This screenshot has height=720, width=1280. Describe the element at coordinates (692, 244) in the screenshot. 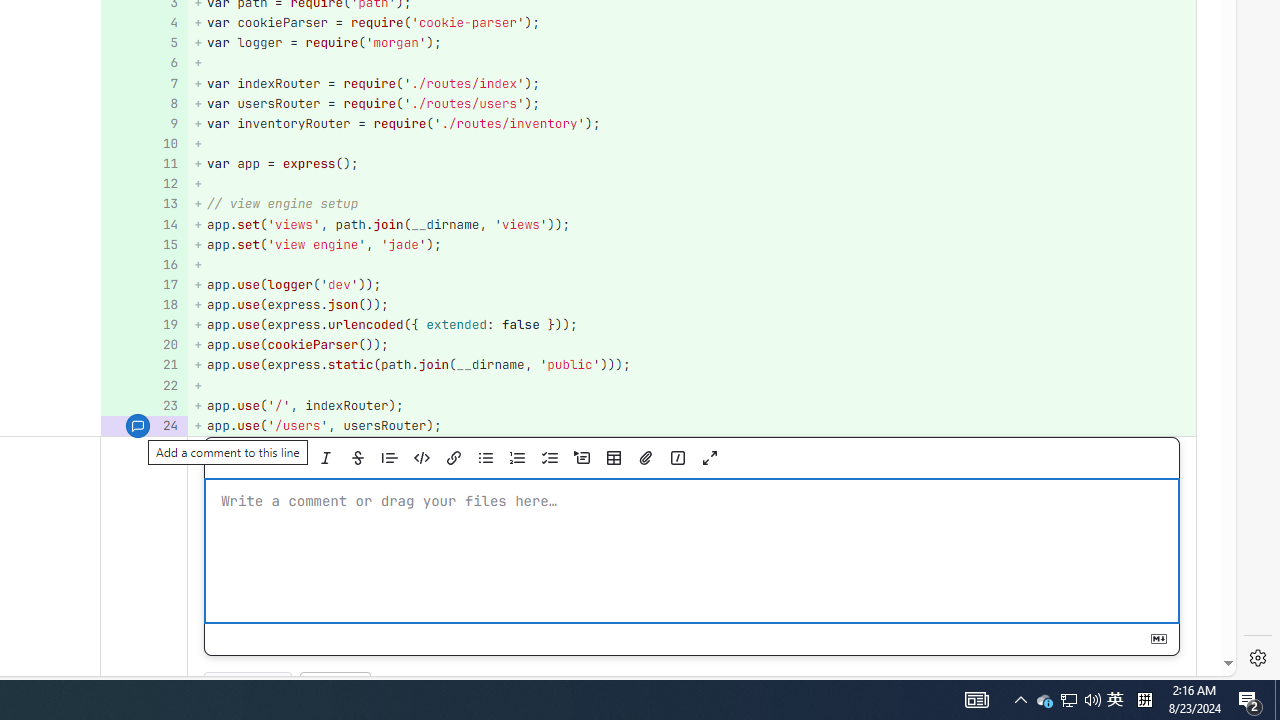

I see `+ app.set('view engine', 'jade'); ` at that location.